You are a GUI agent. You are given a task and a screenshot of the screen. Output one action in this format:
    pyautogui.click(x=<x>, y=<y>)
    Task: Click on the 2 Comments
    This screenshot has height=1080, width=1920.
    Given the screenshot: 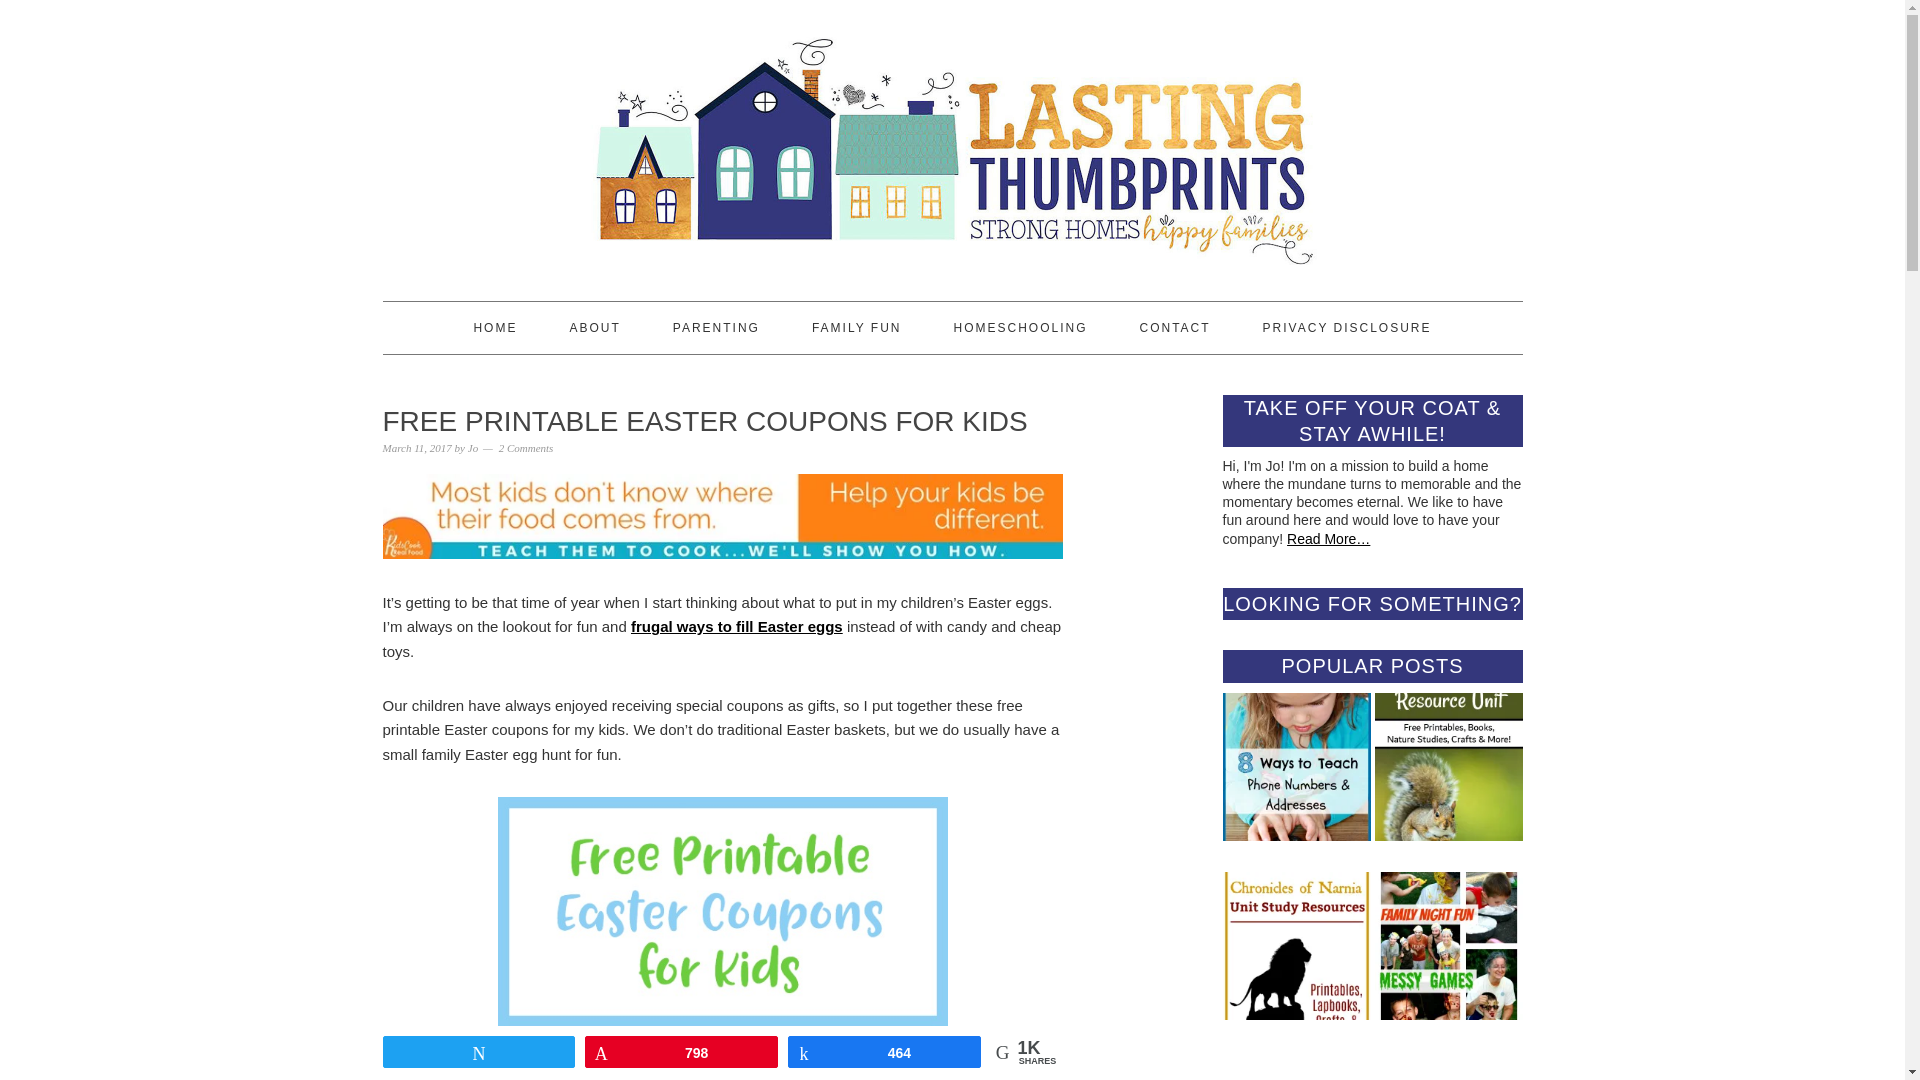 What is the action you would take?
    pyautogui.click(x=526, y=447)
    